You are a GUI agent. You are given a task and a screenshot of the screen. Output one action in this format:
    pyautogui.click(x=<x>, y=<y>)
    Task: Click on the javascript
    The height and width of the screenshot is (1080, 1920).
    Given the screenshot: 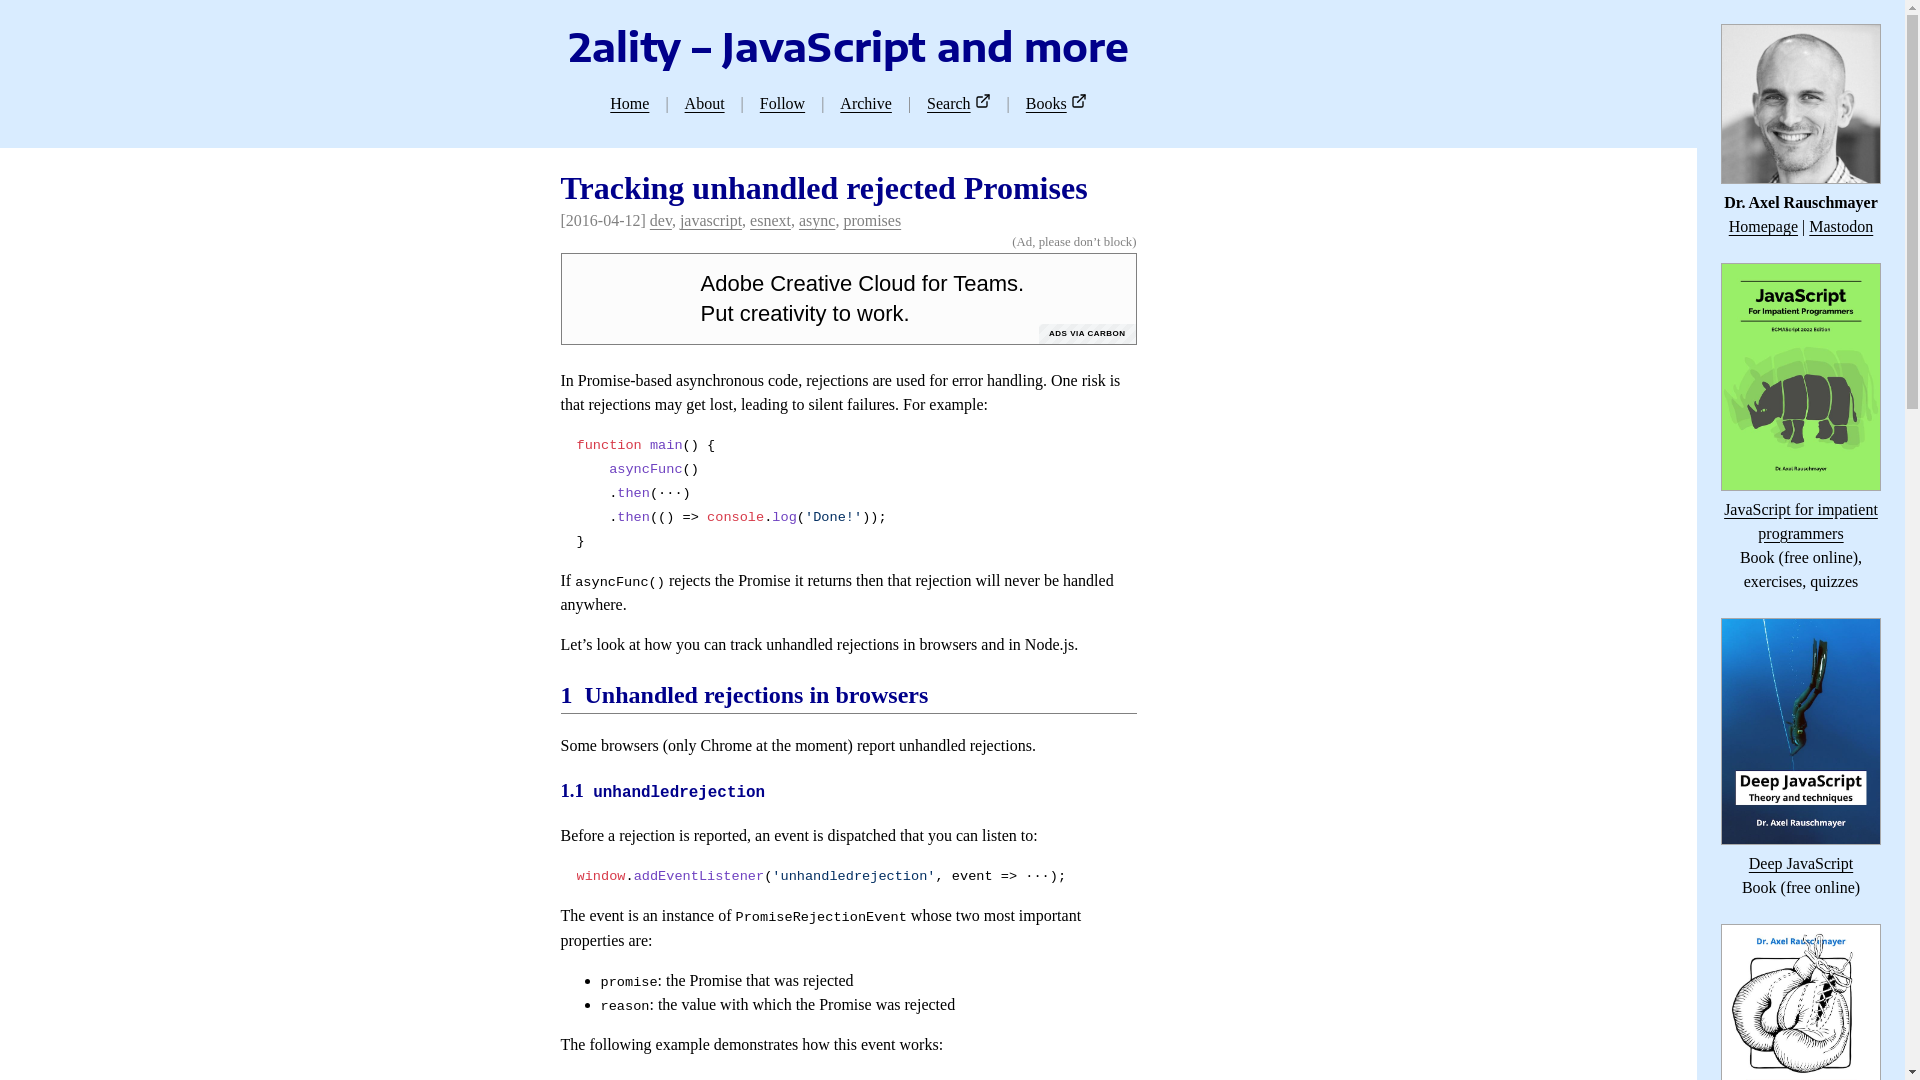 What is the action you would take?
    pyautogui.click(x=711, y=220)
    